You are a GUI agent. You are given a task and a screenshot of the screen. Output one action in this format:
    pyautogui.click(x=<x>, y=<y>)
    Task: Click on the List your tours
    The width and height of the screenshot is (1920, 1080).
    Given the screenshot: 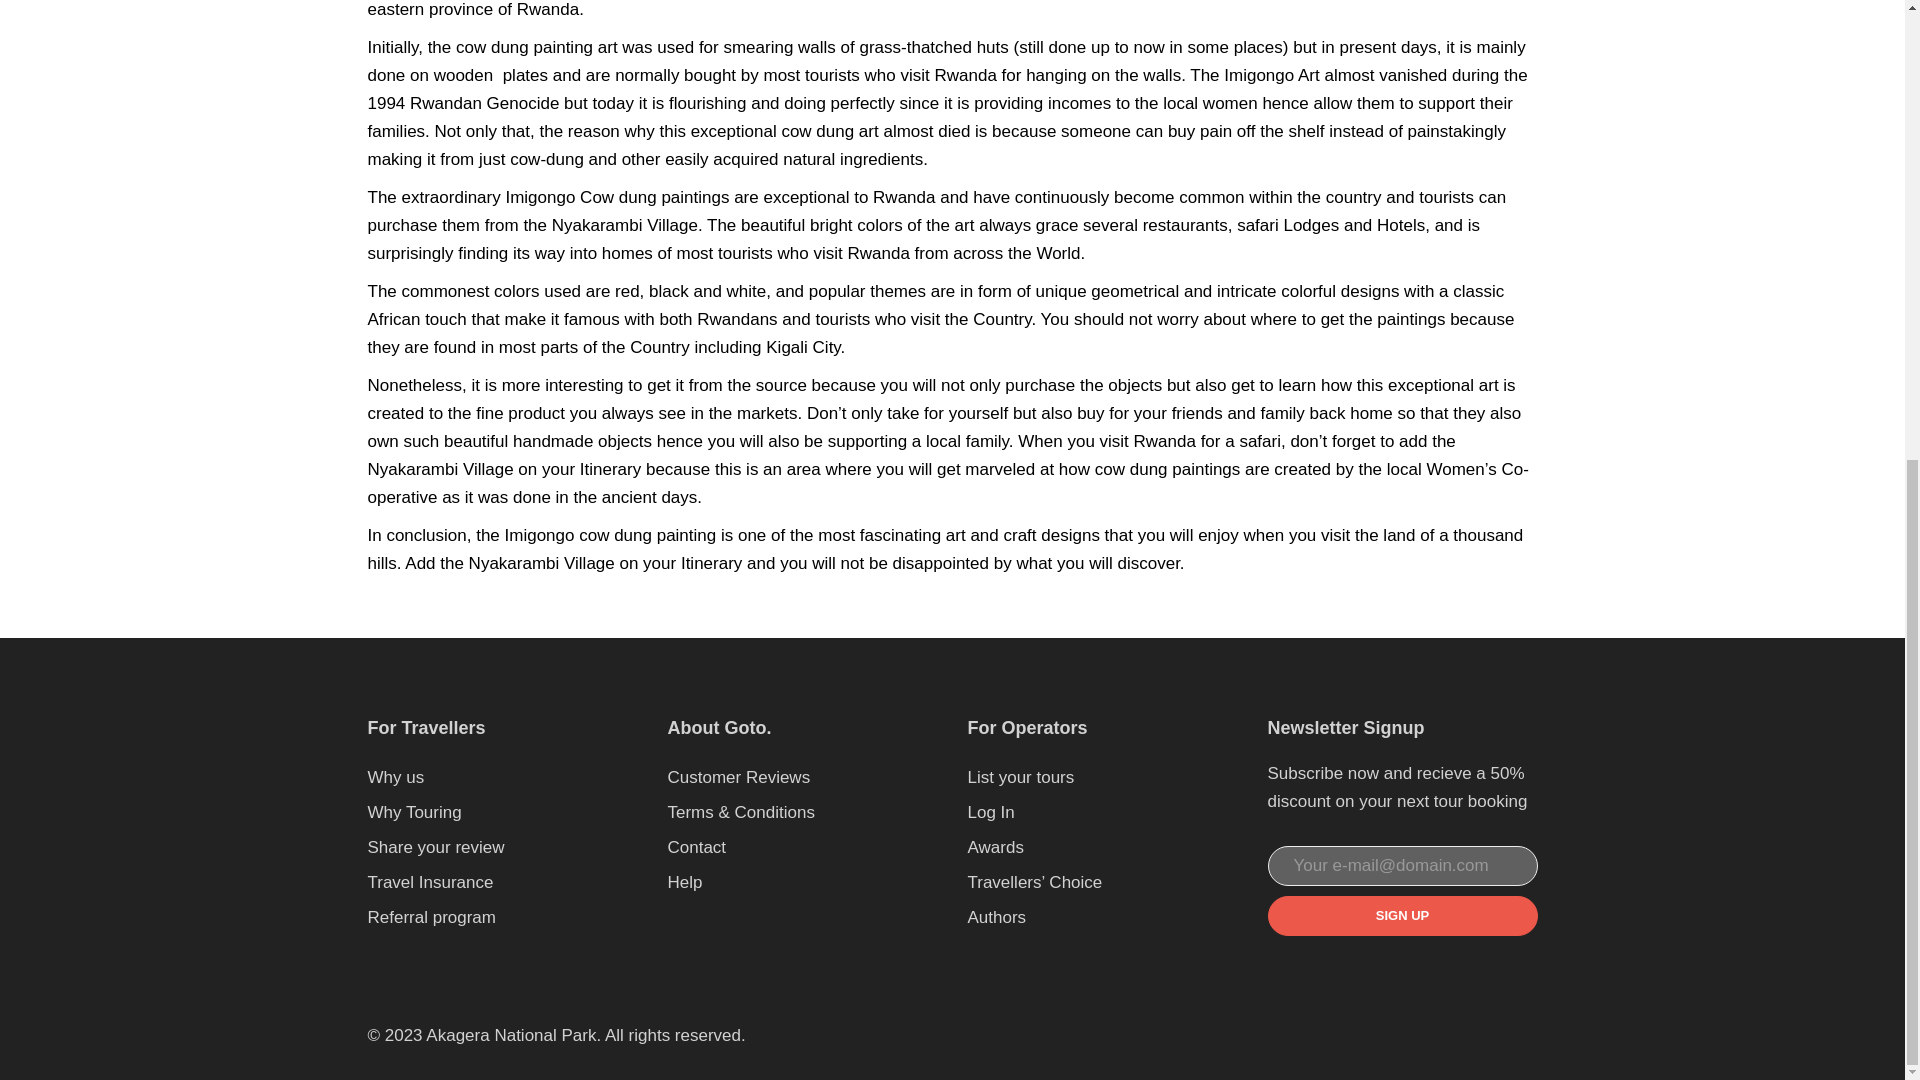 What is the action you would take?
    pyautogui.click(x=1021, y=777)
    